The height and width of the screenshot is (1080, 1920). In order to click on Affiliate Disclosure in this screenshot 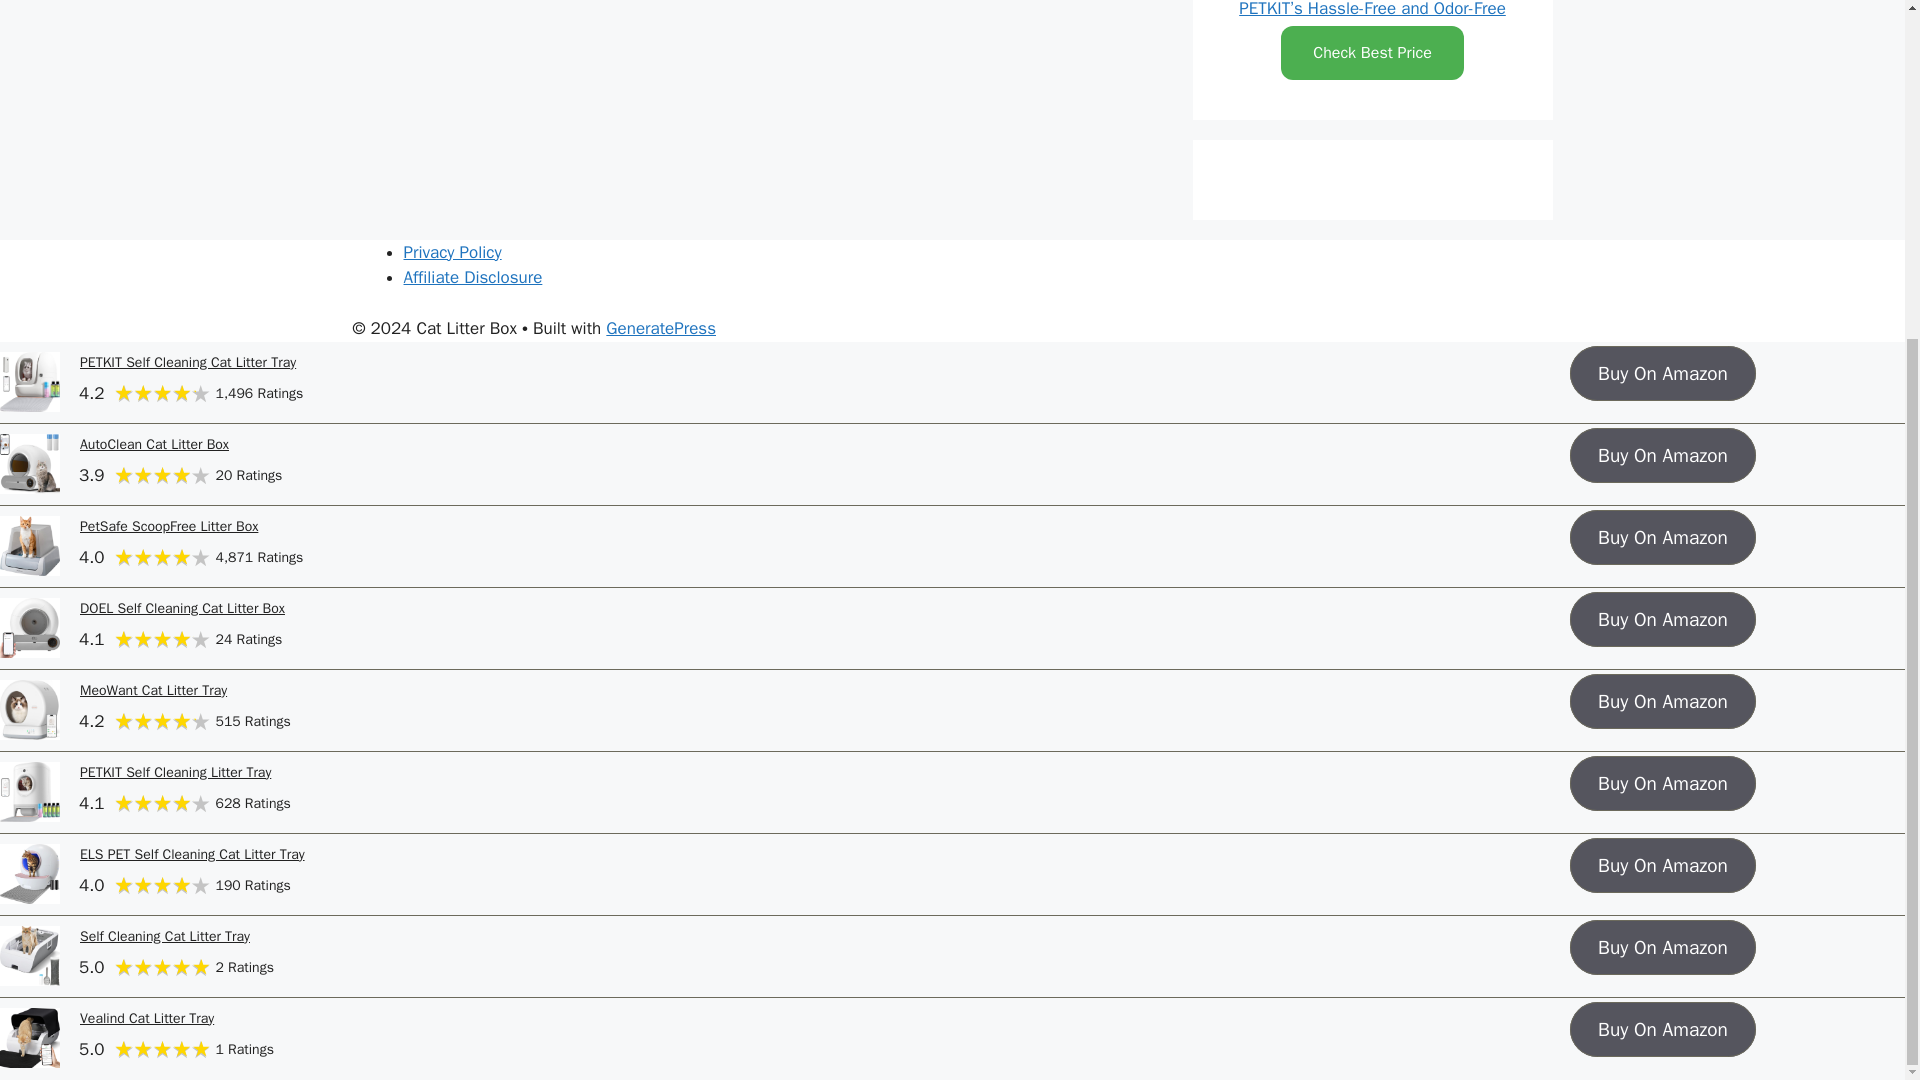, I will do `click(473, 277)`.